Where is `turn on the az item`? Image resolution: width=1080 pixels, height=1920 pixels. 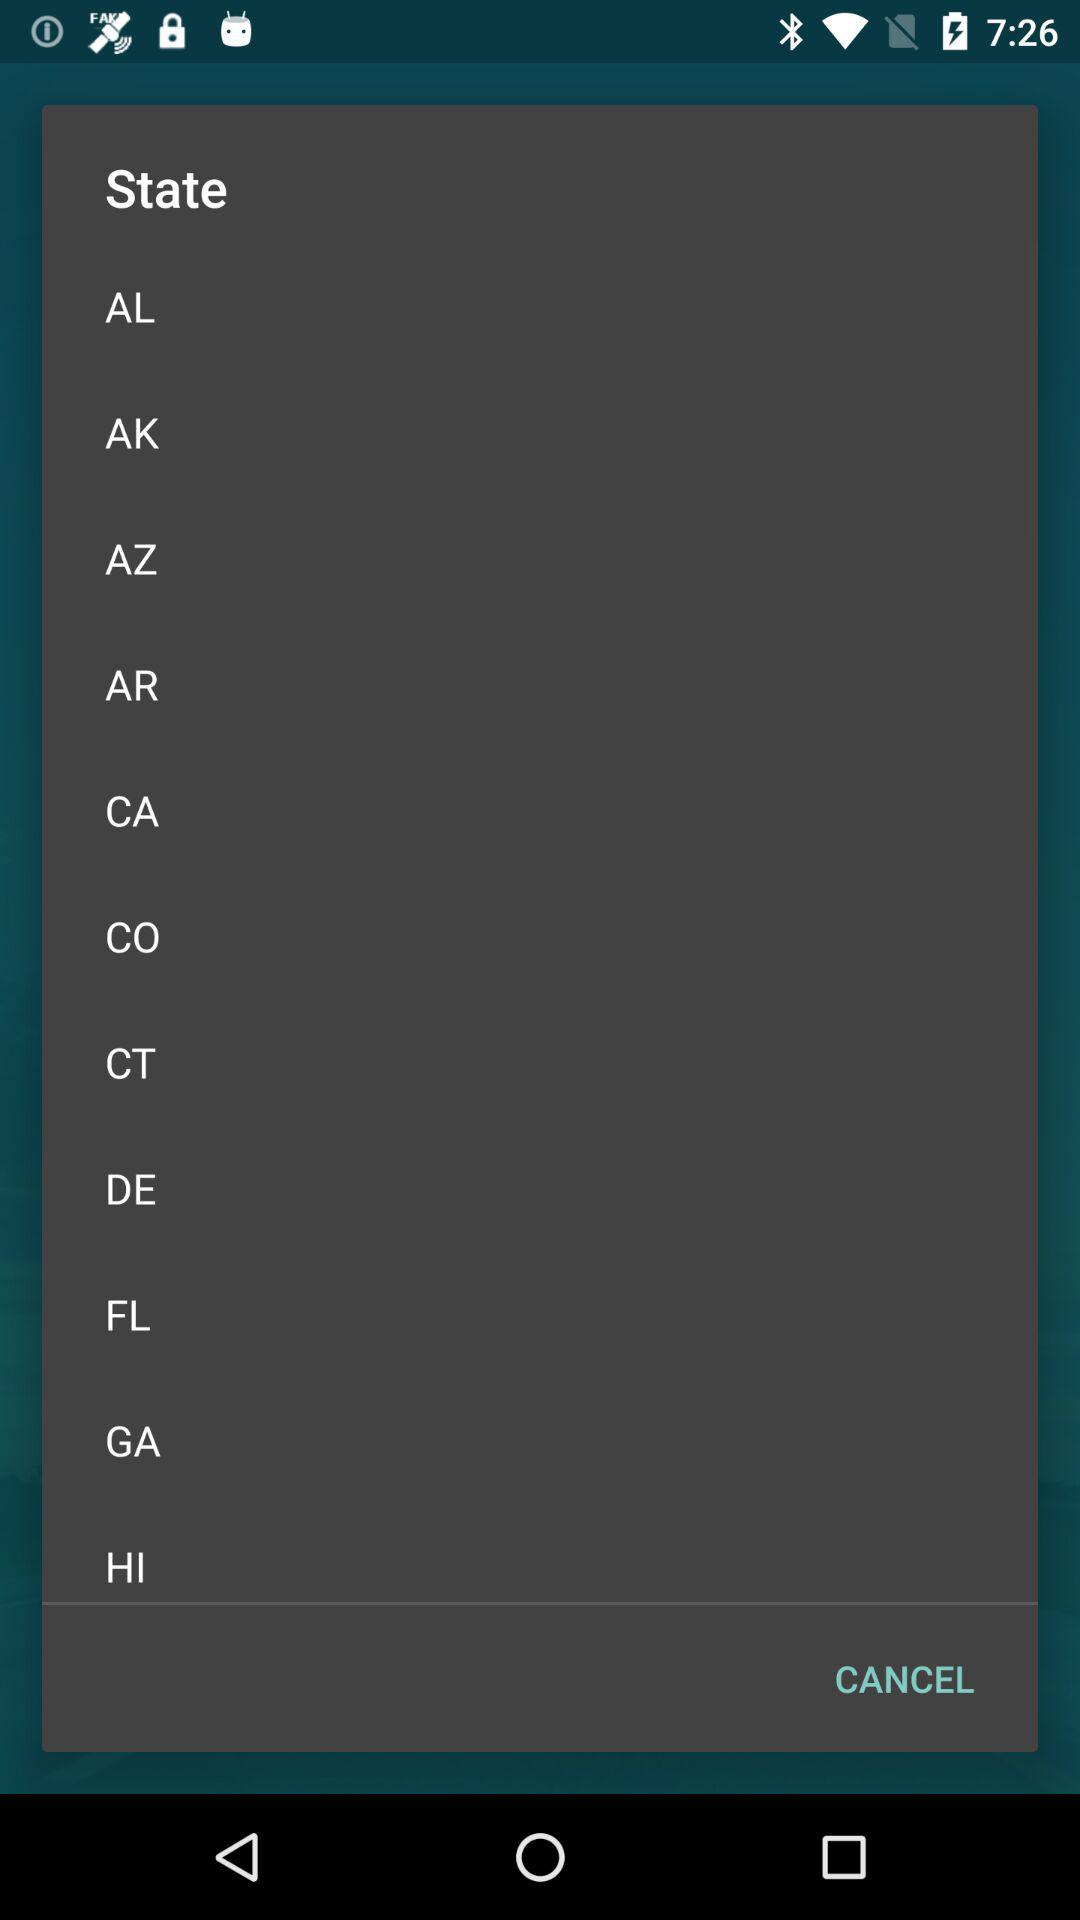
turn on the az item is located at coordinates (540, 558).